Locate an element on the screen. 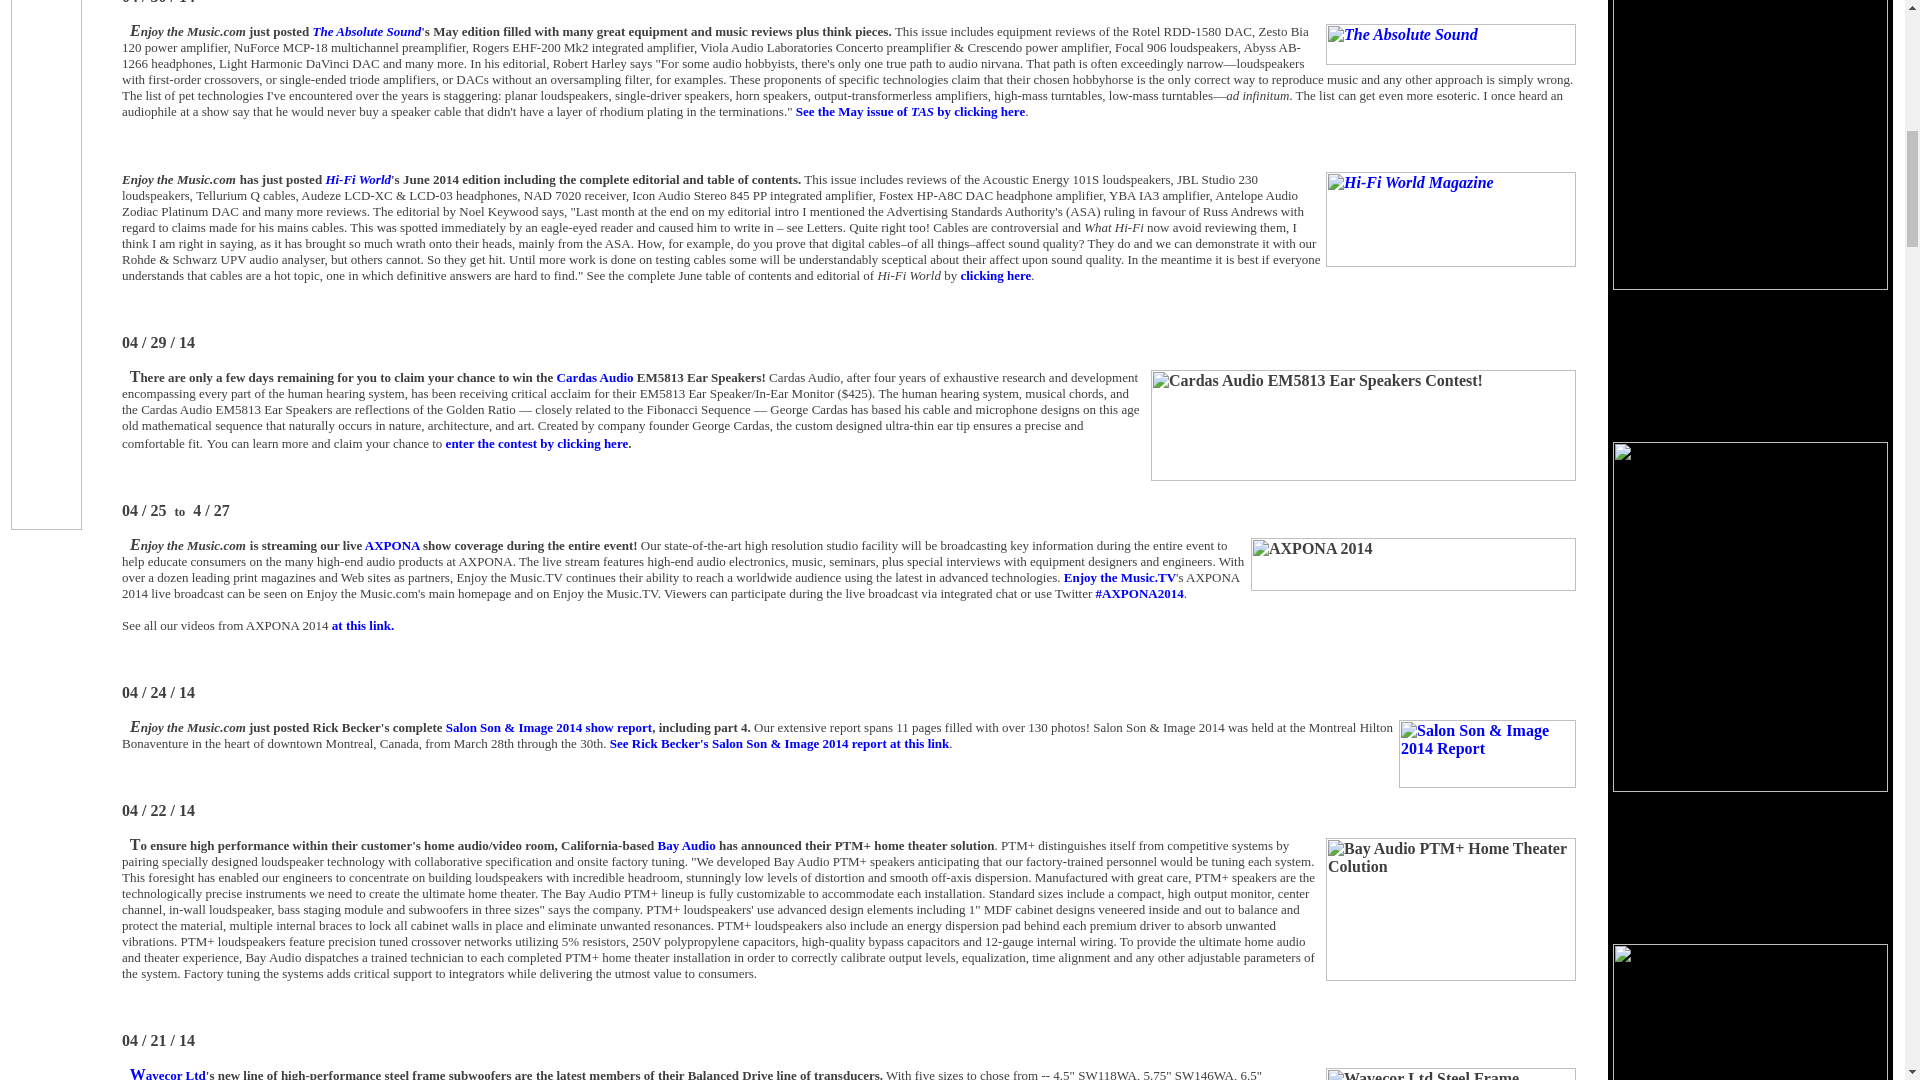 The image size is (1920, 1080). at this link. is located at coordinates (364, 624).